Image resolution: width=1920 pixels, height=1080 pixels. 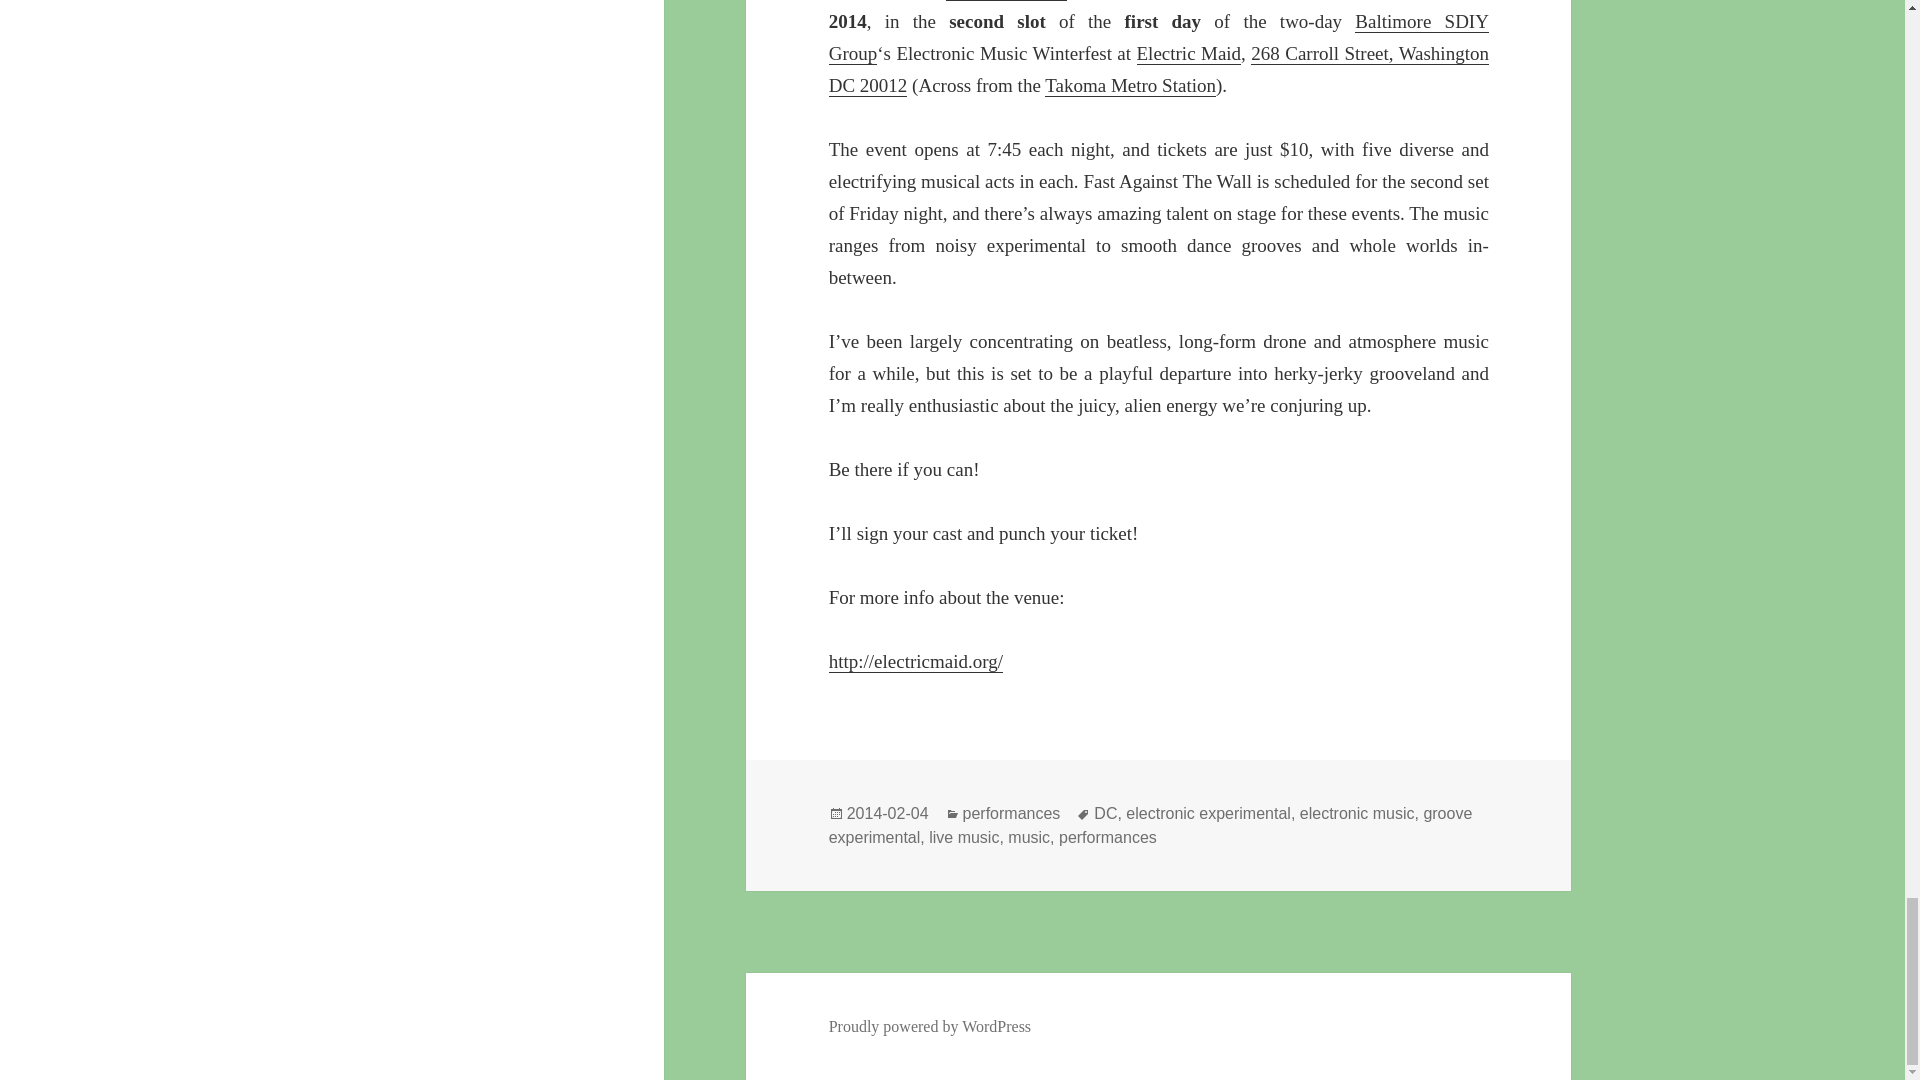 I want to click on Electric Maid, so click(x=916, y=662).